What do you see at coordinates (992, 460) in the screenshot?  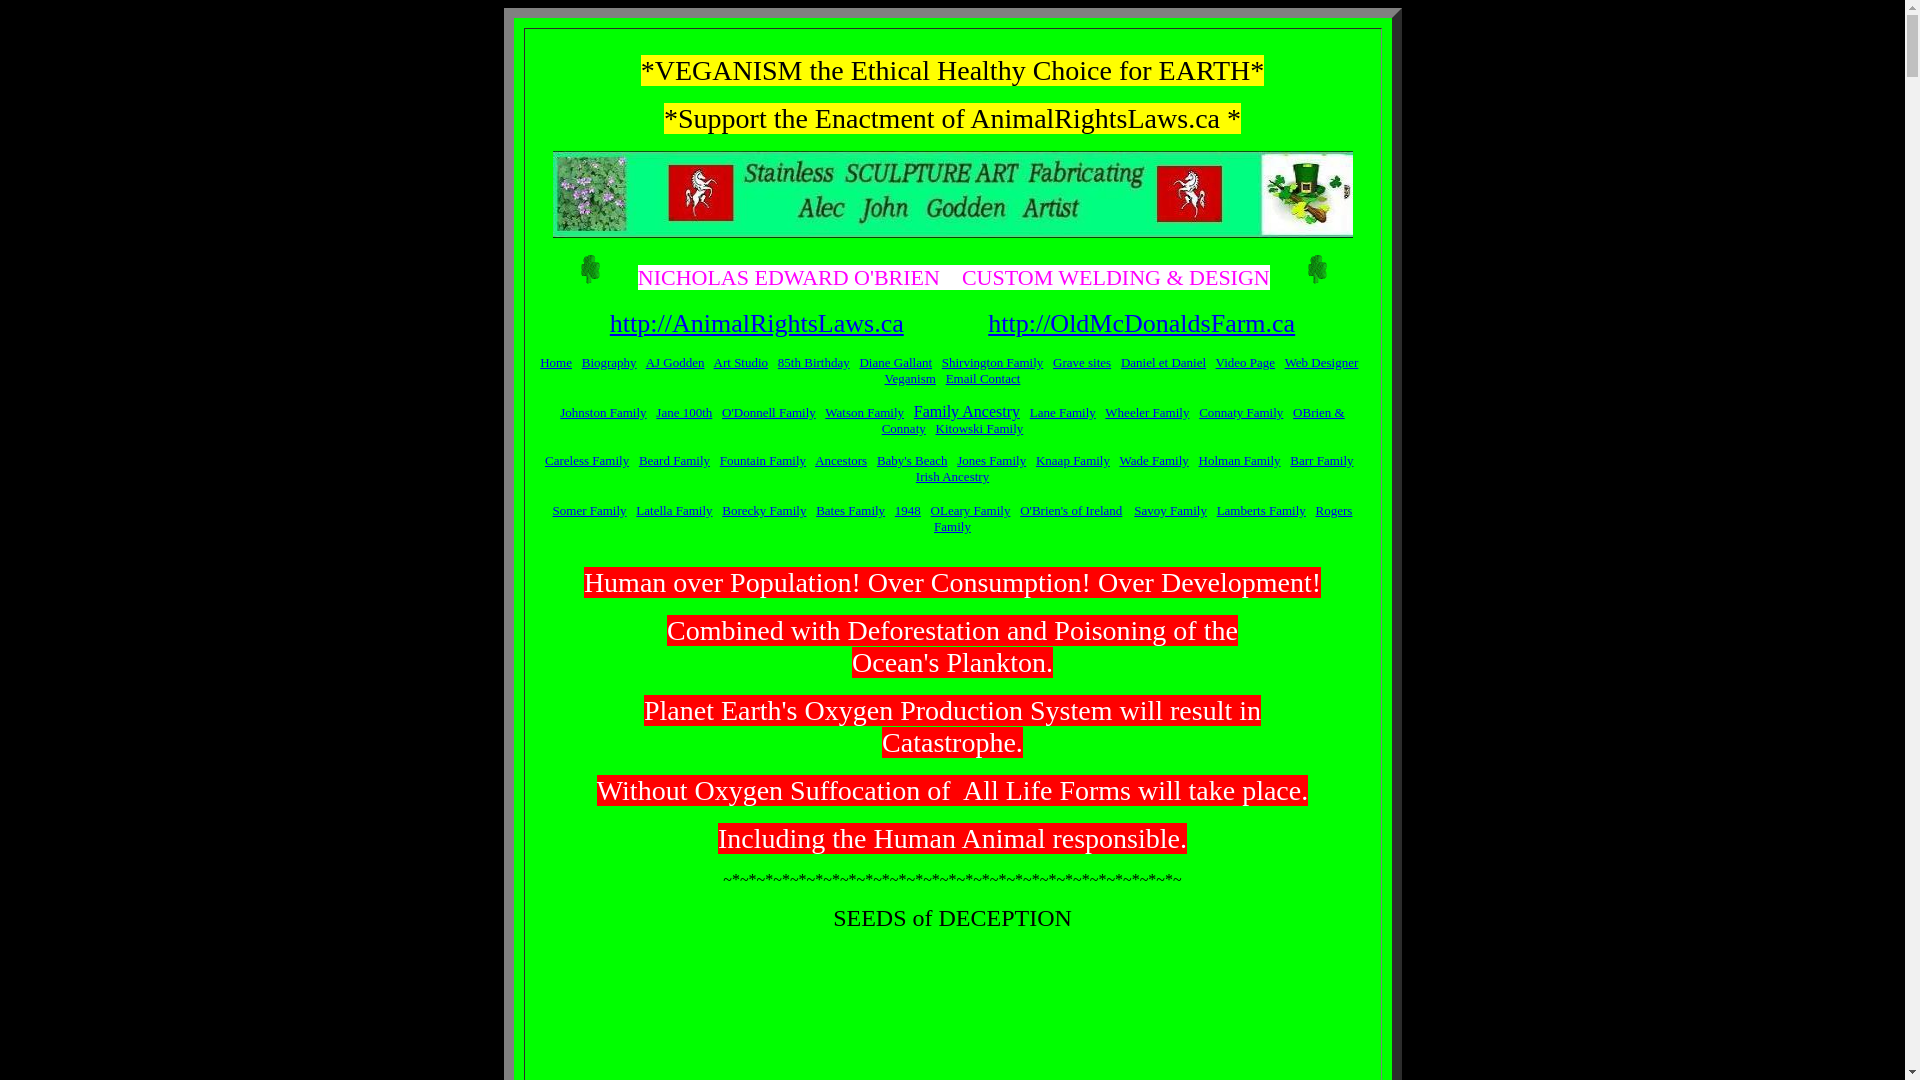 I see `Jones Family` at bounding box center [992, 460].